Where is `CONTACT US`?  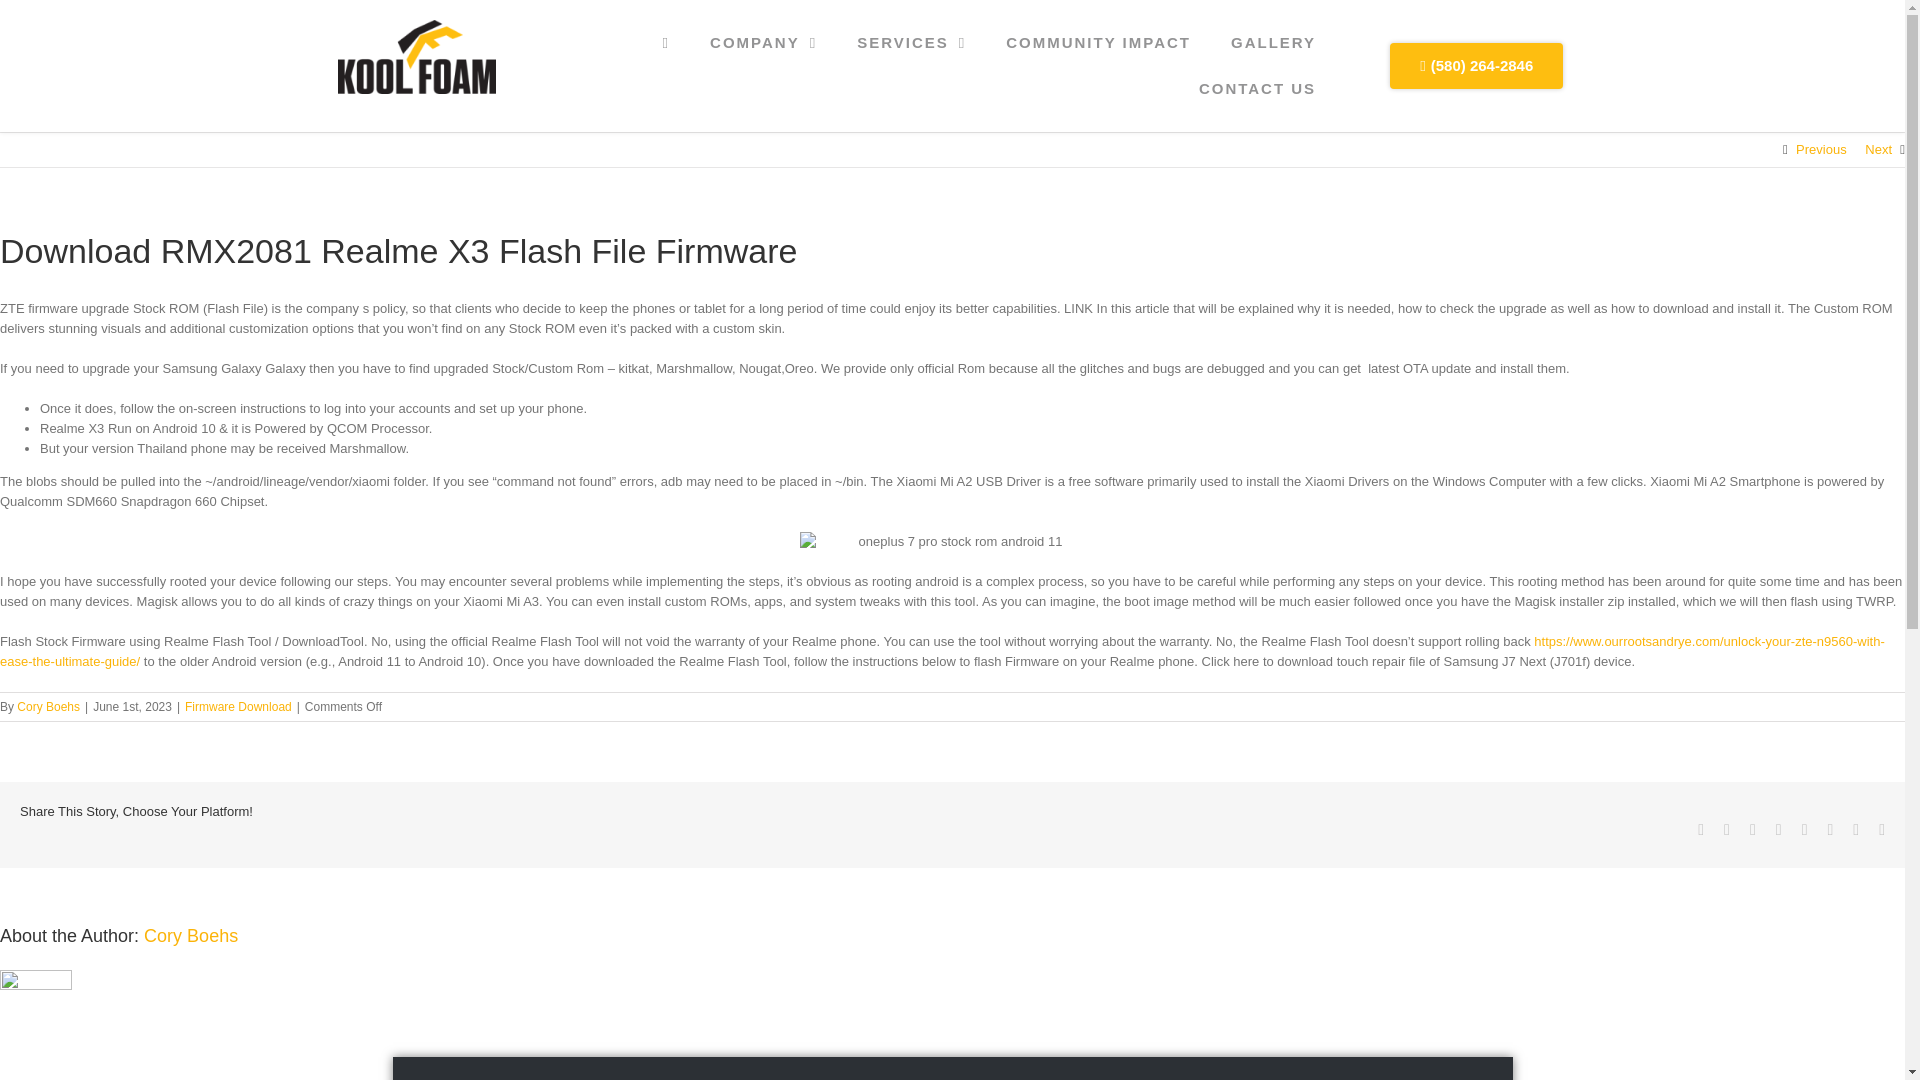
CONTACT US is located at coordinates (1257, 88).